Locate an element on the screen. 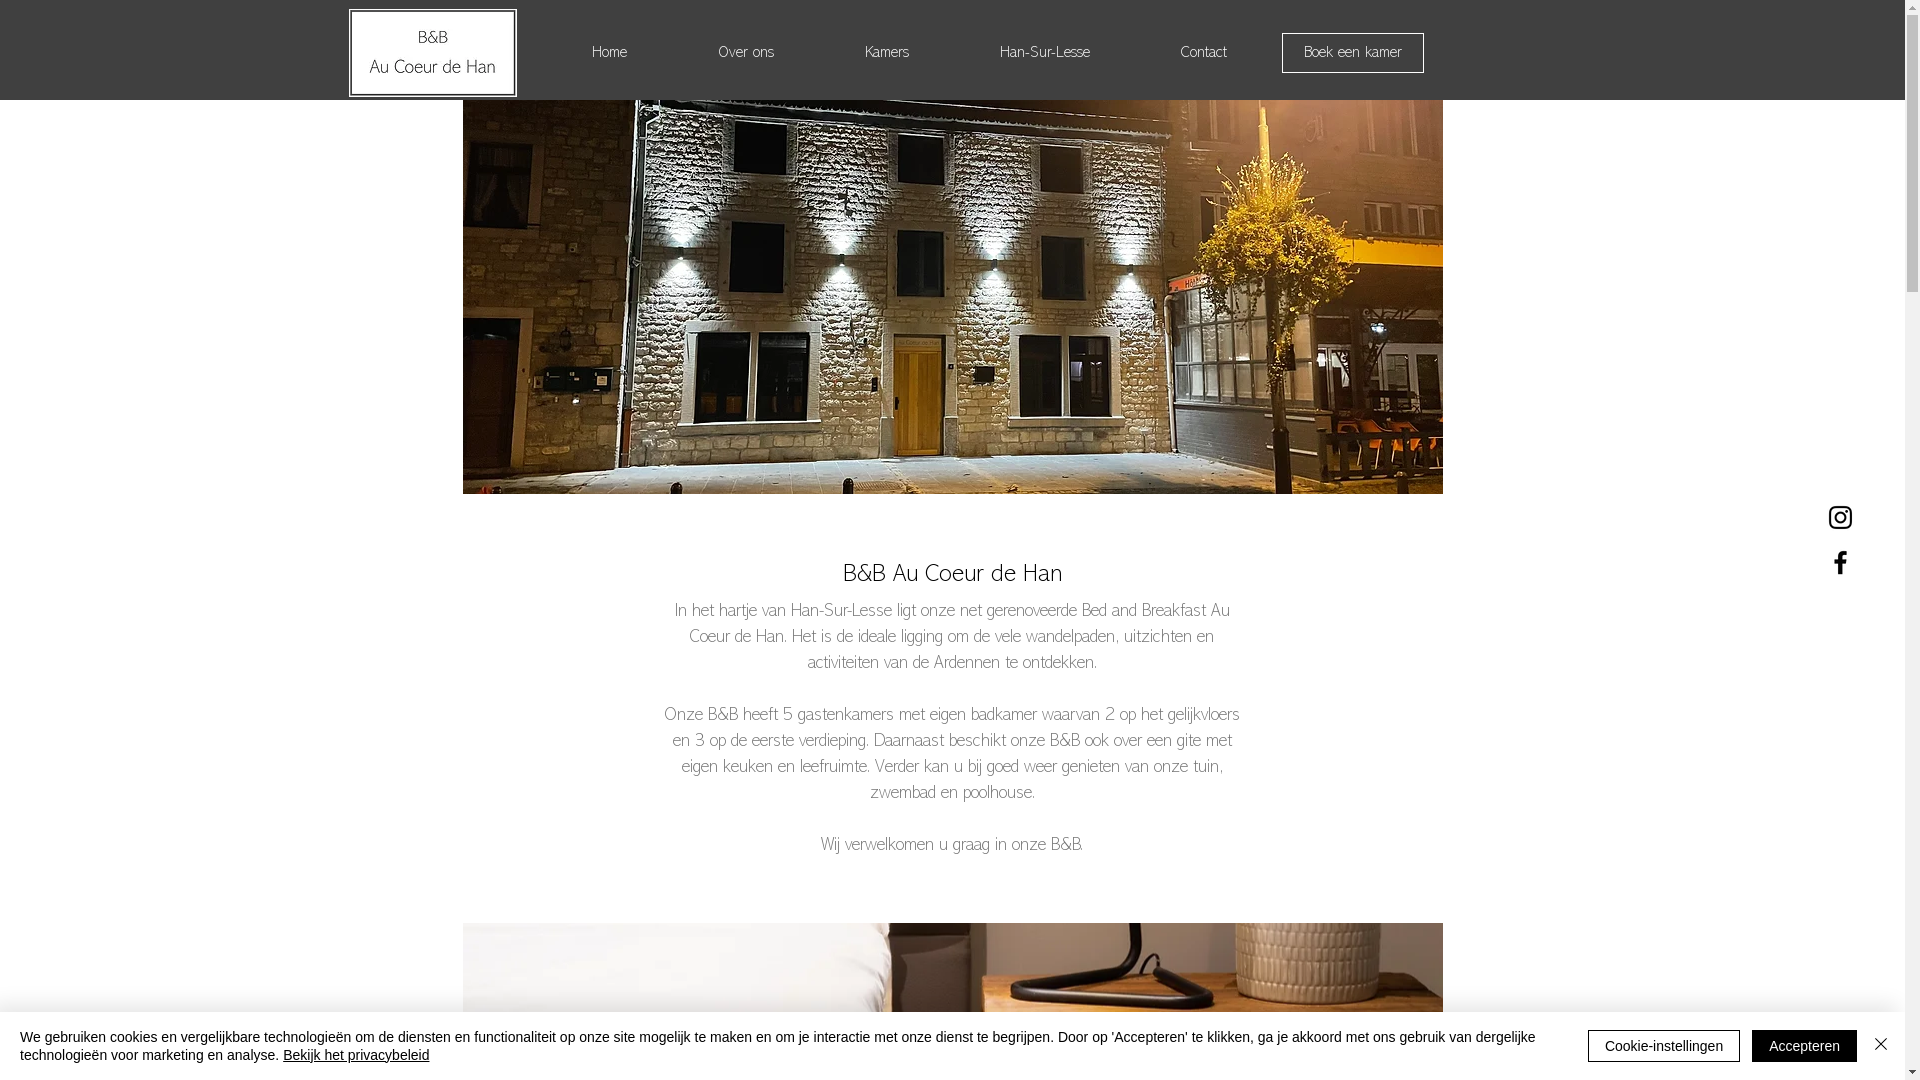 This screenshot has height=1080, width=1920. Han-Sur-Lesse is located at coordinates (1044, 53).